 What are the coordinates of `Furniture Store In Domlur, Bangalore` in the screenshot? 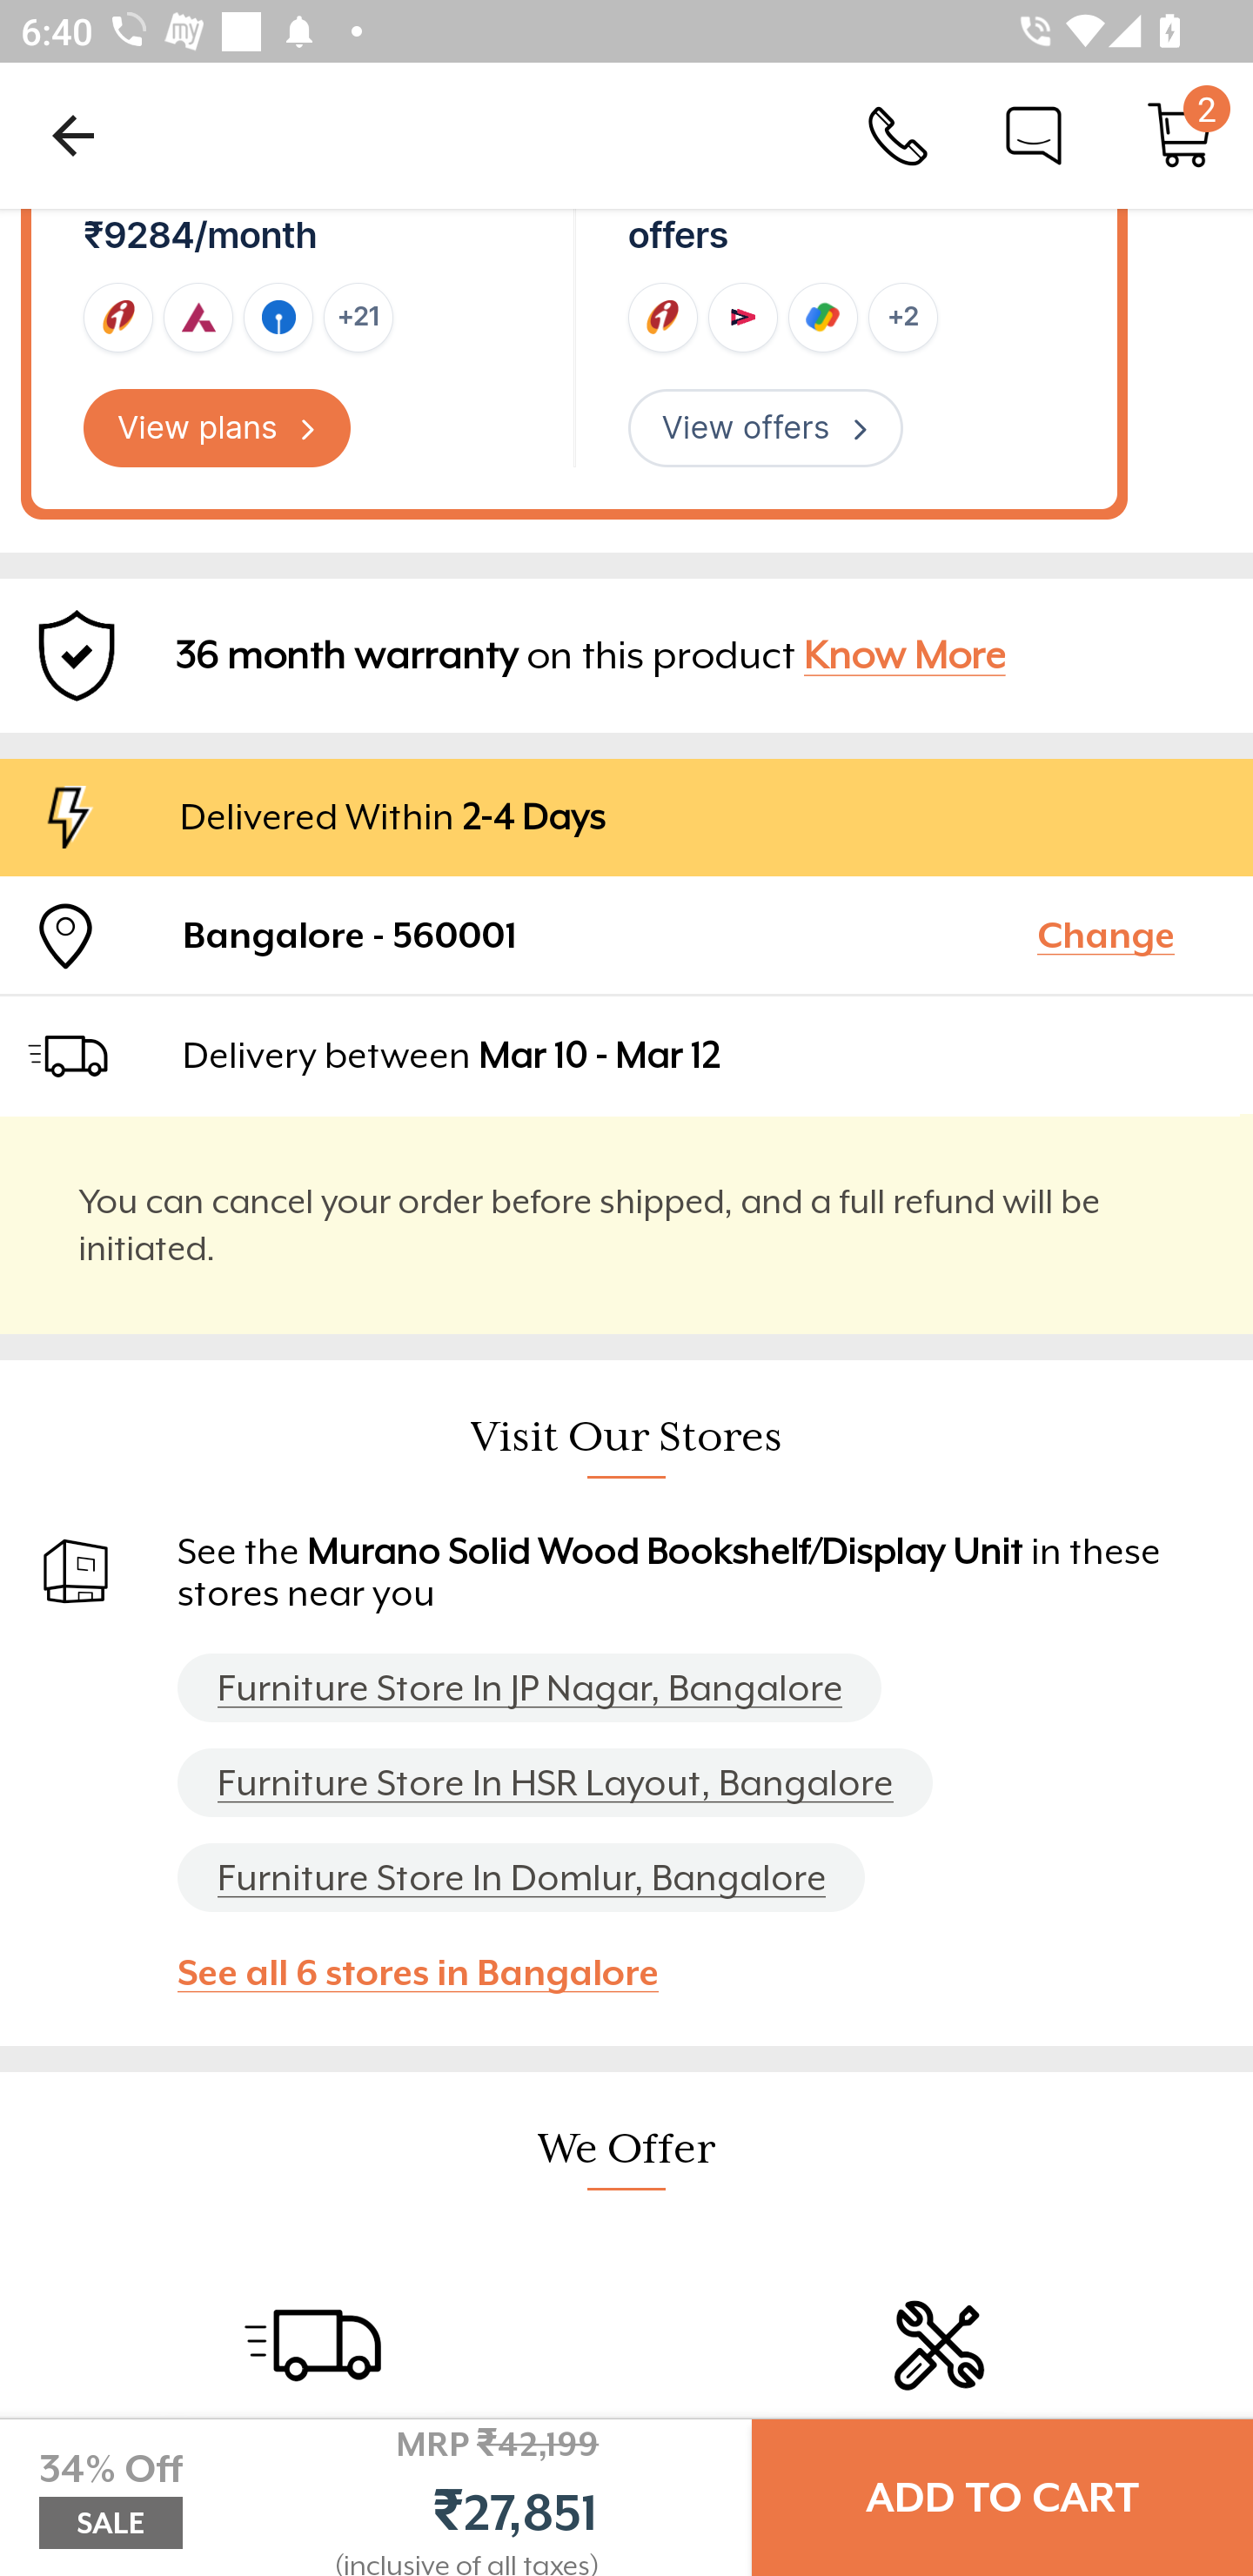 It's located at (520, 1878).